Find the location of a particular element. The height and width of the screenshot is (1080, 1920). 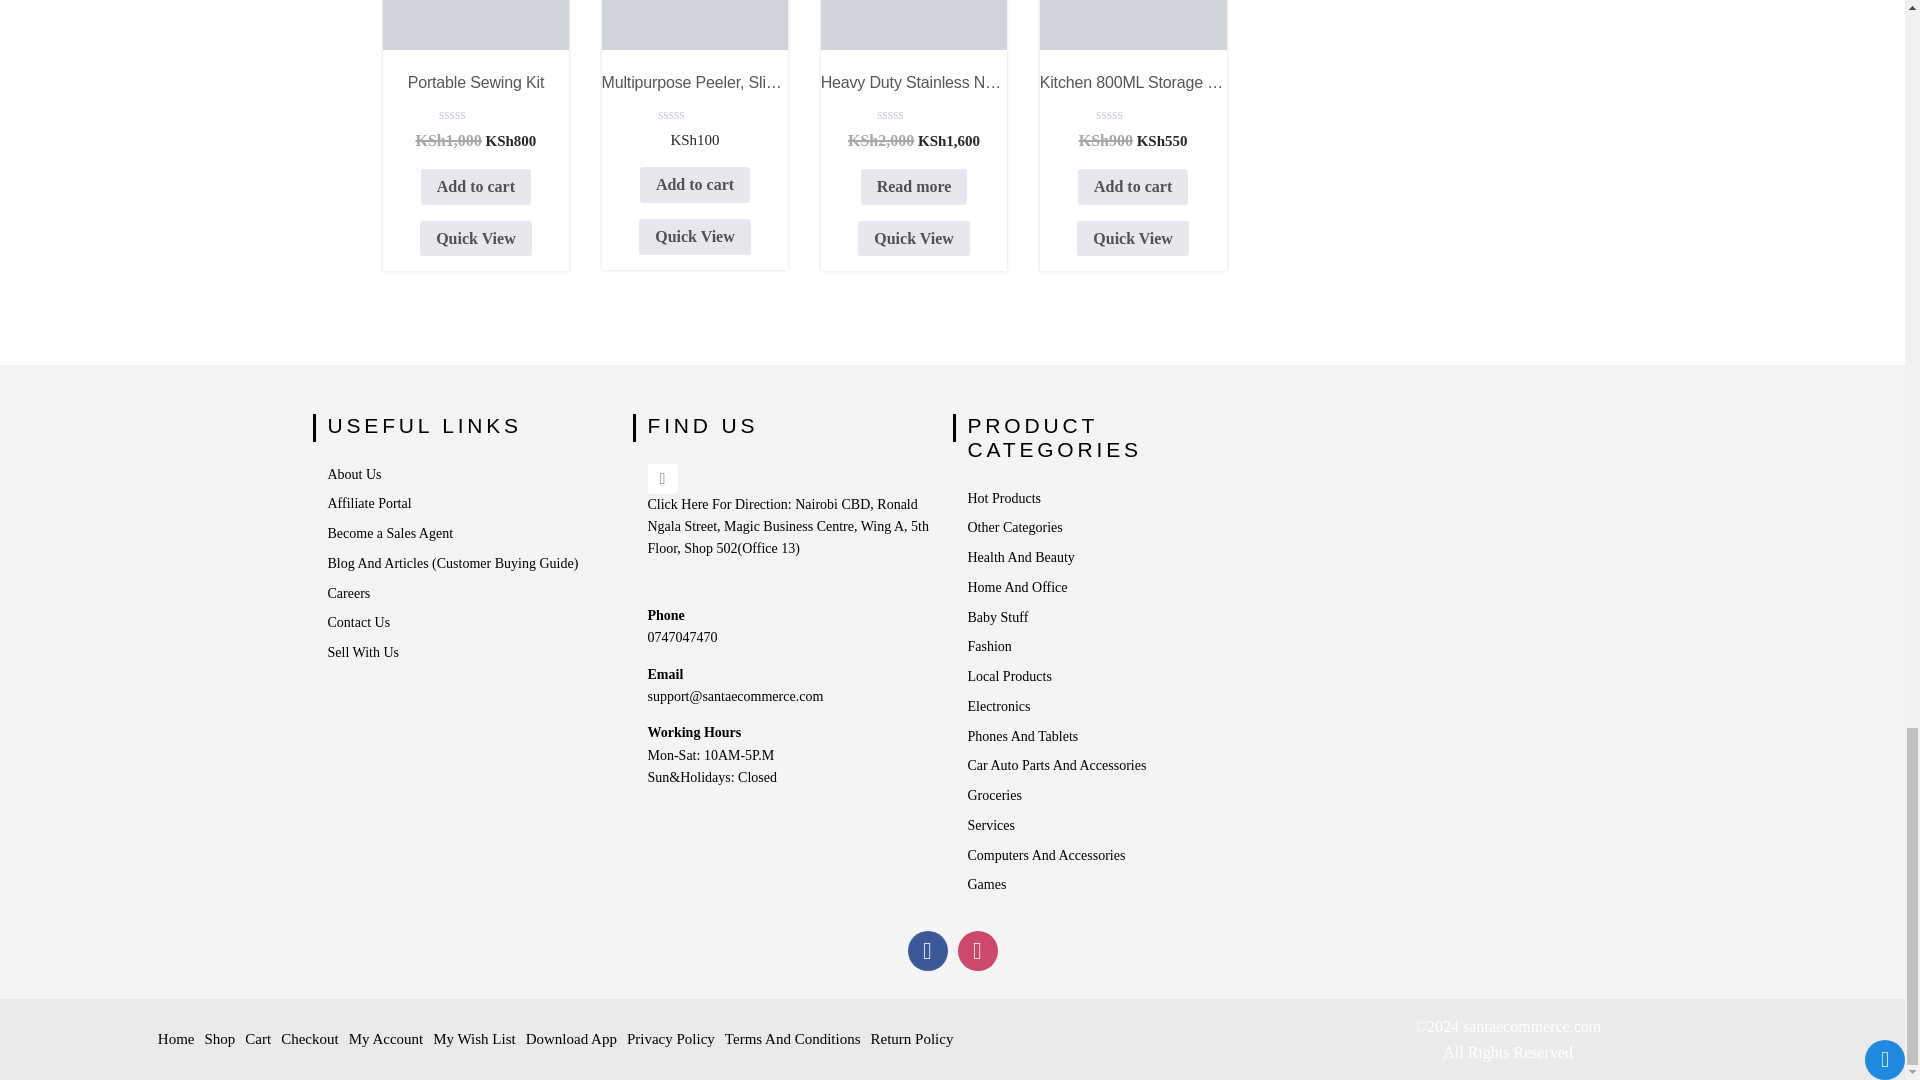

Quick View is located at coordinates (476, 239).